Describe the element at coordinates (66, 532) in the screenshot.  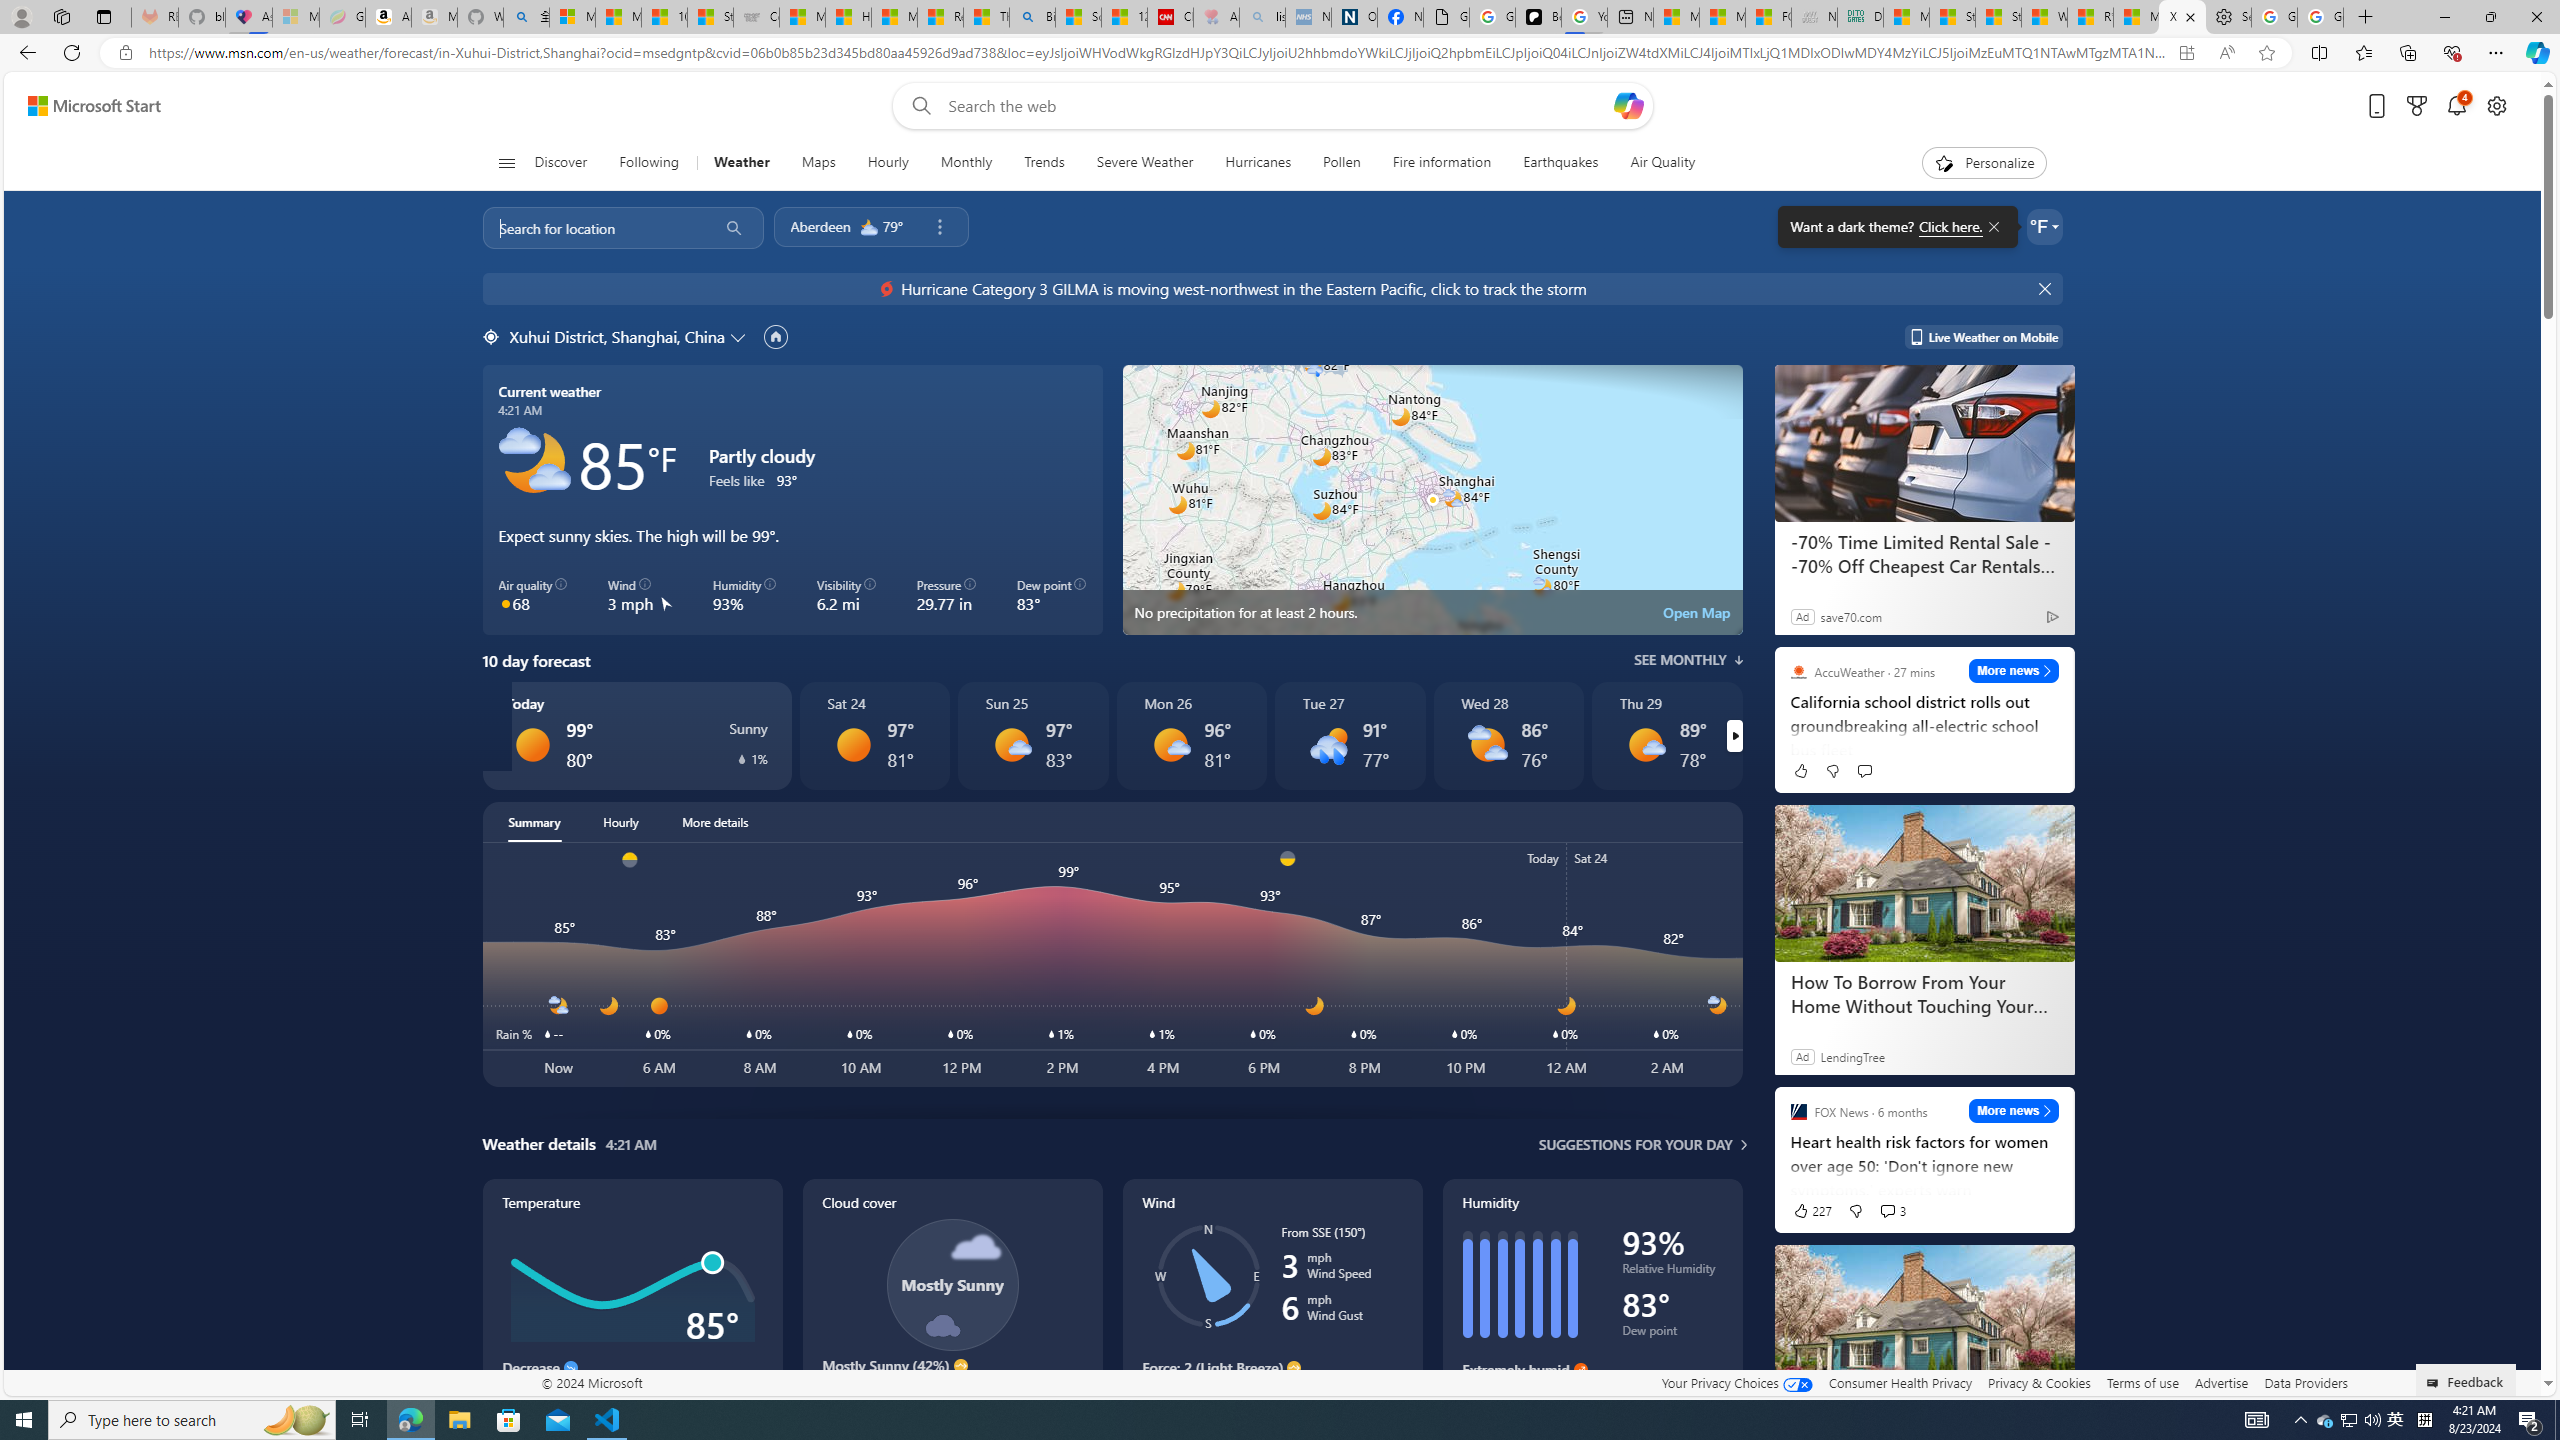
I see `Details` at that location.